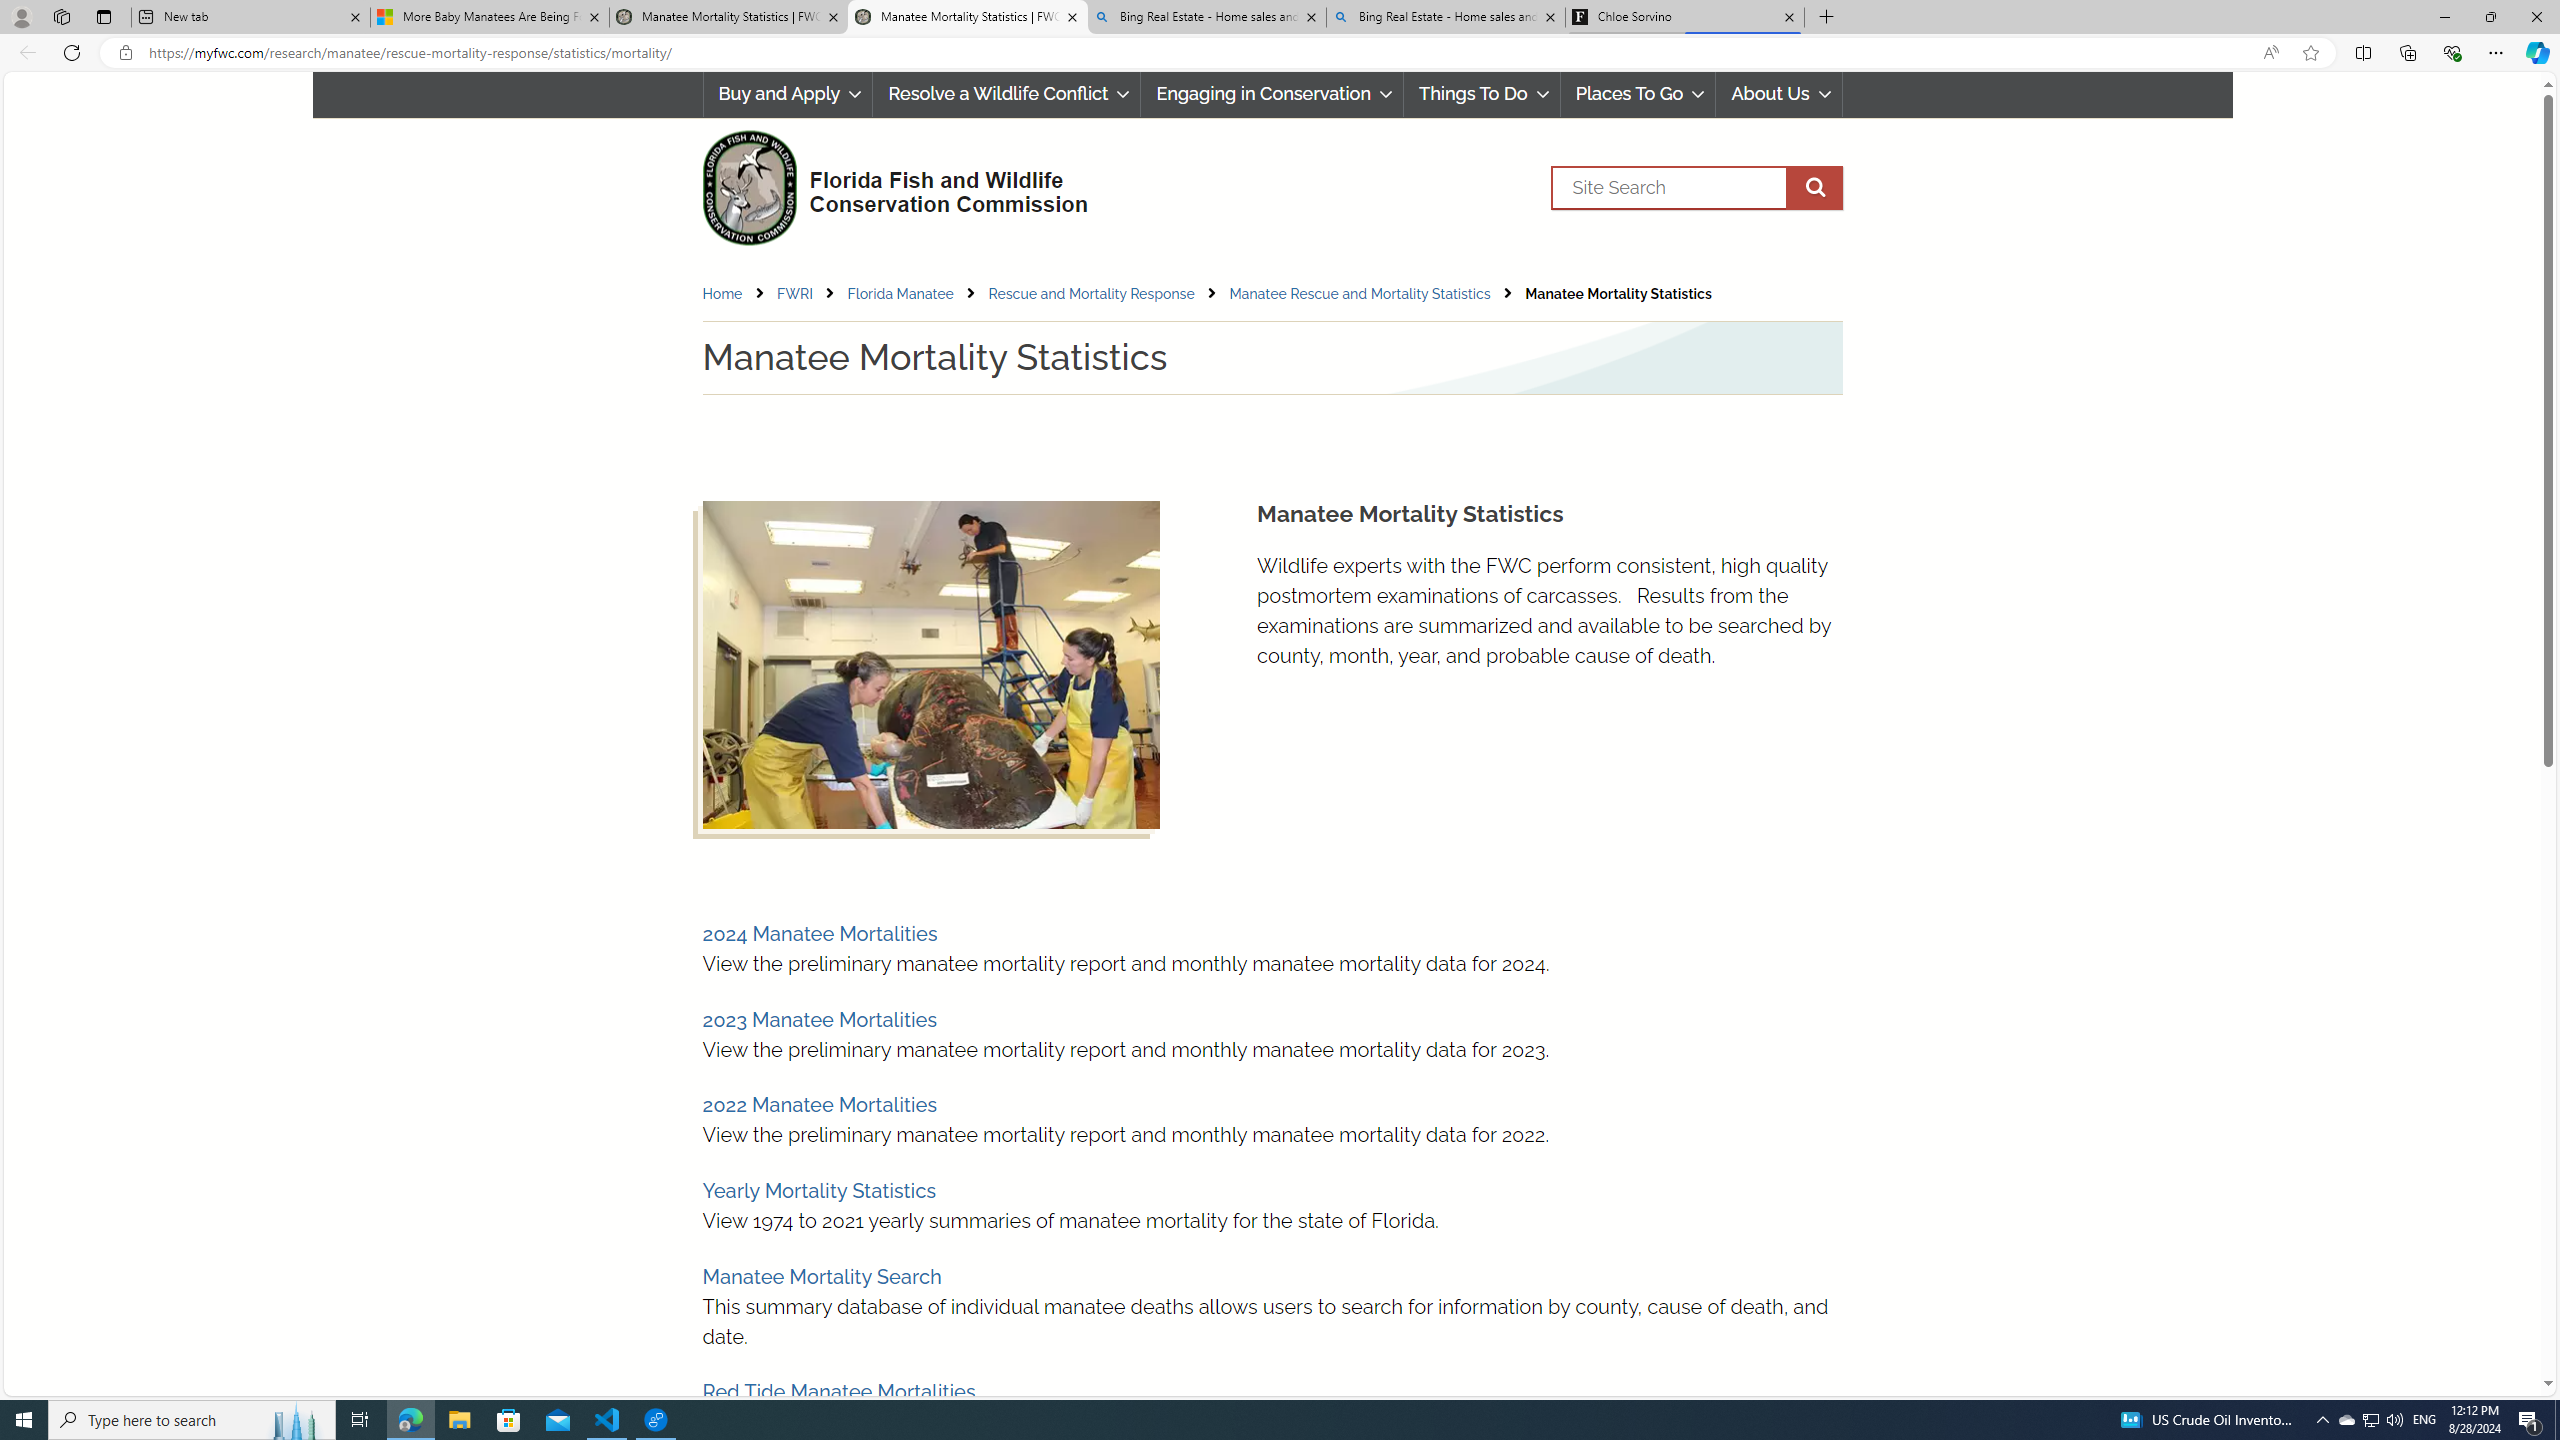 Image resolution: width=2560 pixels, height=1440 pixels. What do you see at coordinates (930, 664) in the screenshot?
I see `Manatee Necropsy` at bounding box center [930, 664].